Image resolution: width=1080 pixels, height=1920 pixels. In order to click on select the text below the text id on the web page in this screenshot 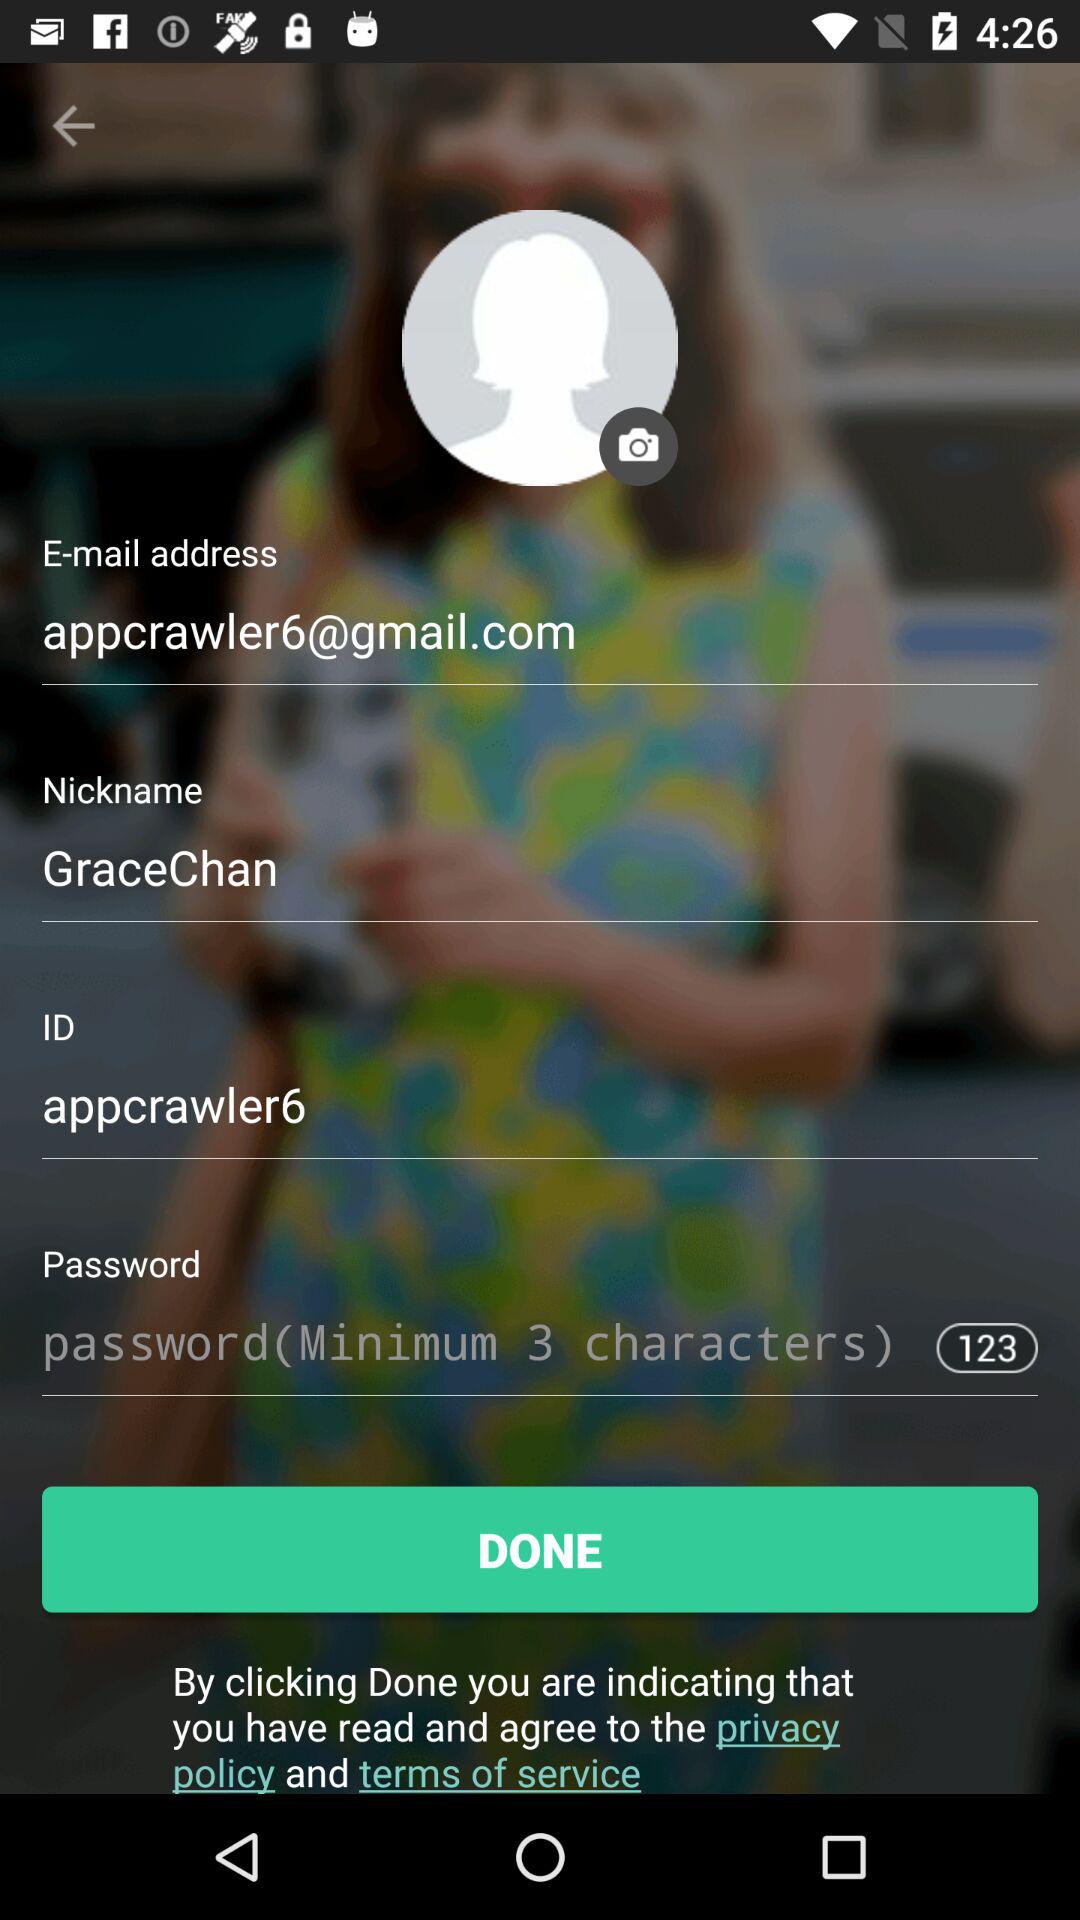, I will do `click(540, 1115)`.